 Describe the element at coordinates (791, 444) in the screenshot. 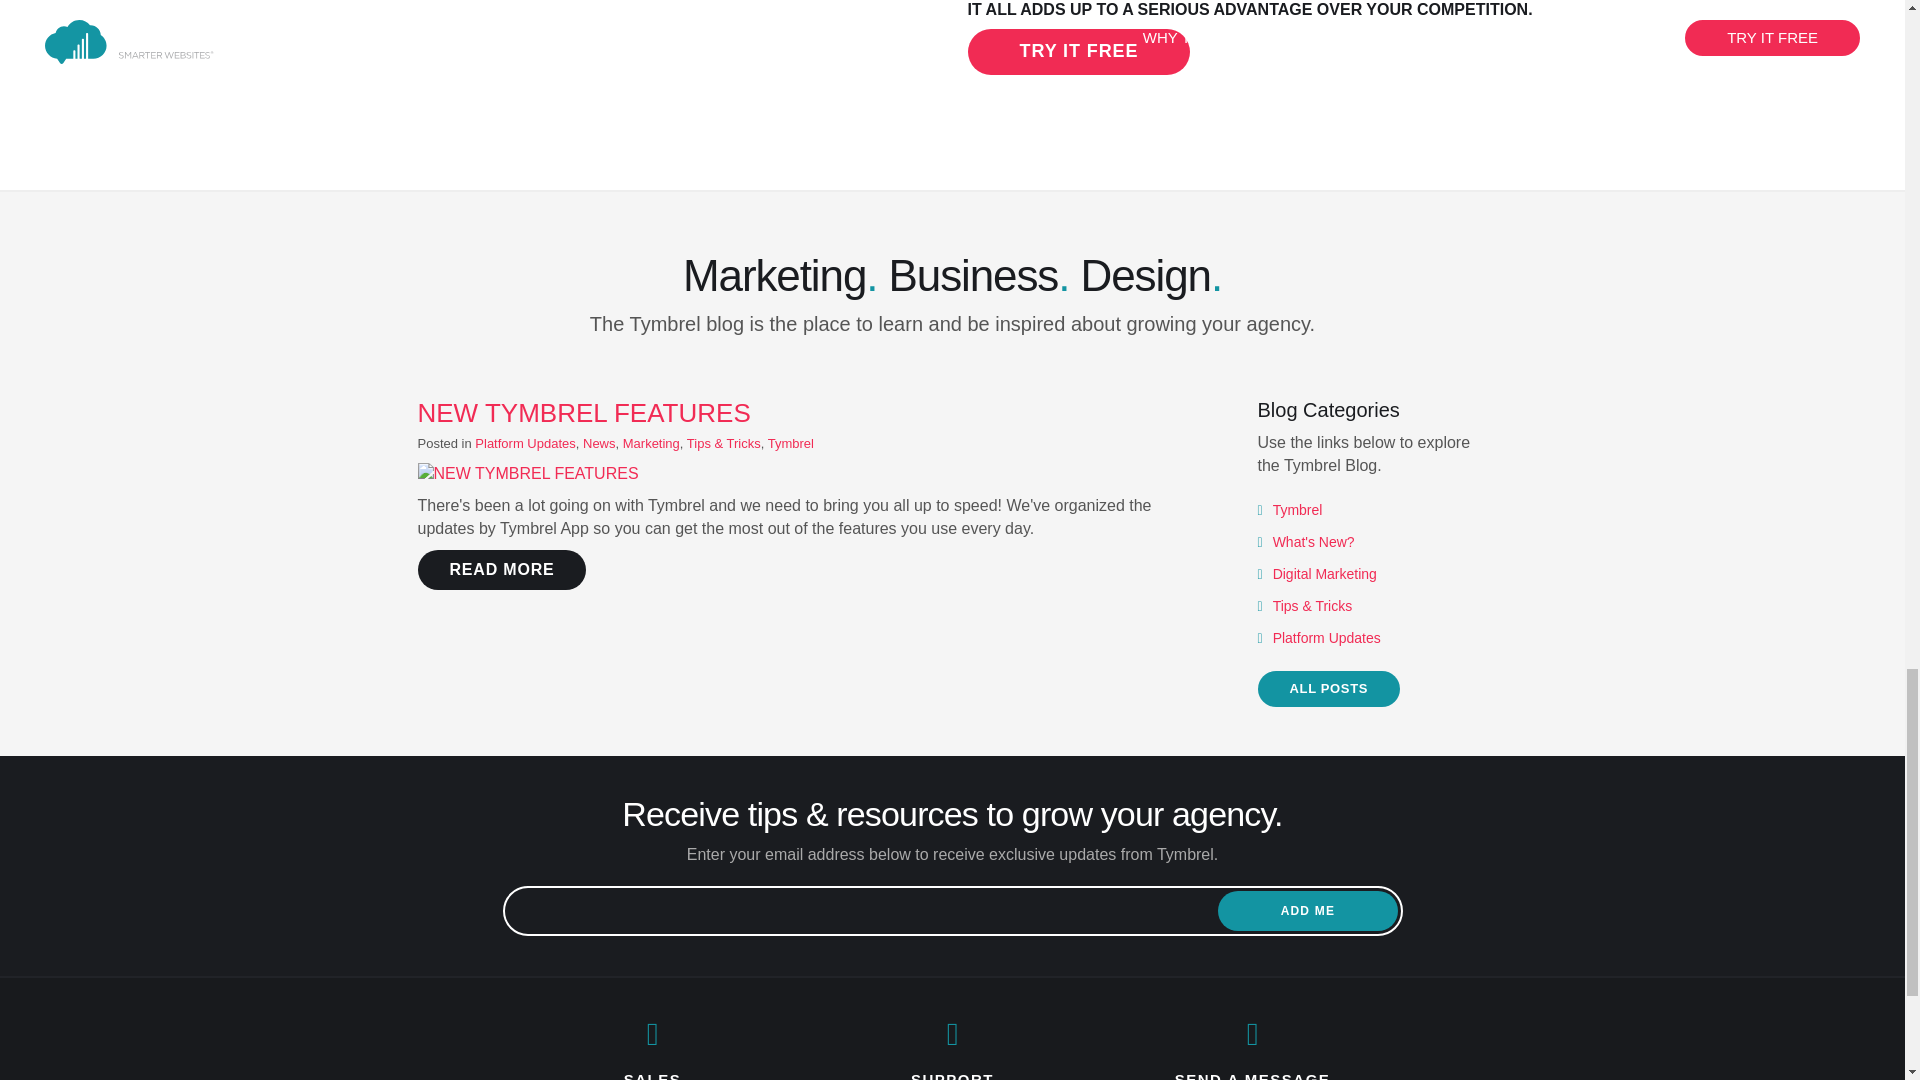

I see `Tymbrel` at that location.